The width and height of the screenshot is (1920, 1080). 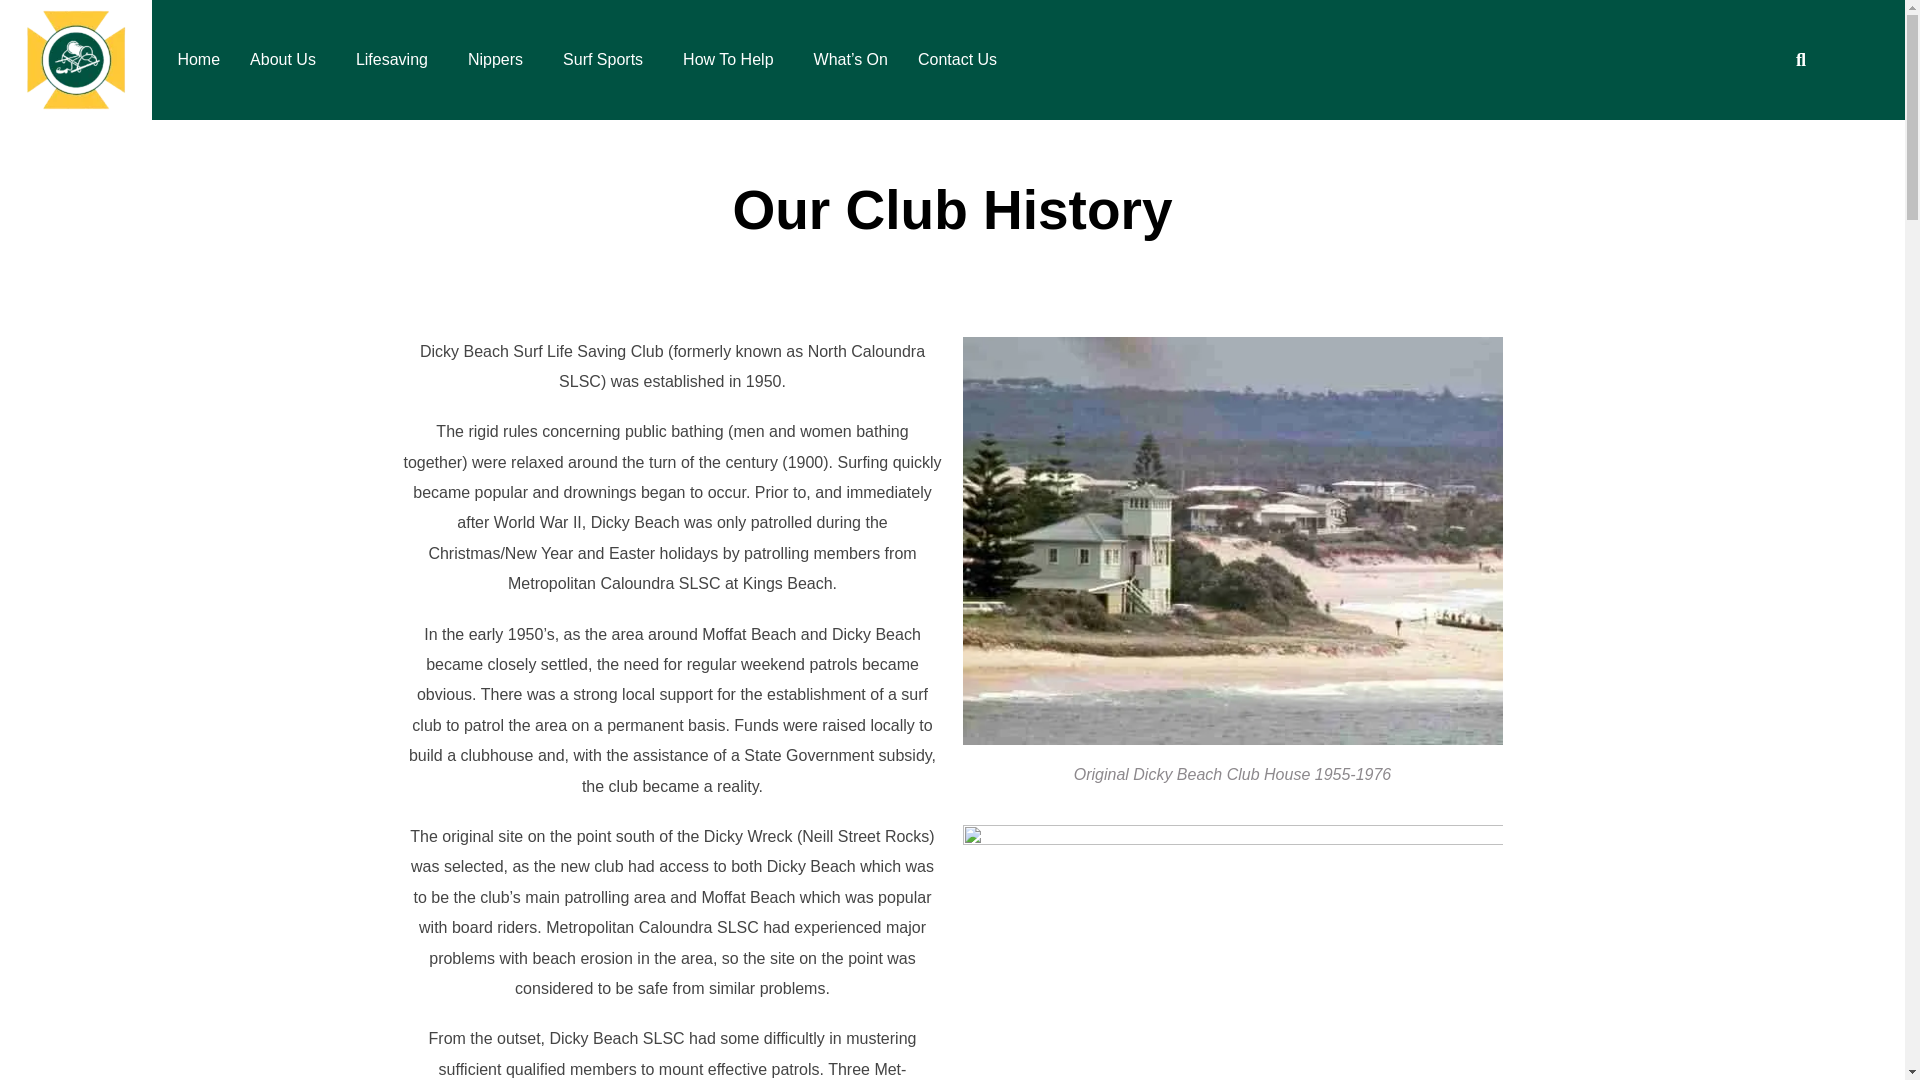 I want to click on Home, so click(x=198, y=60).